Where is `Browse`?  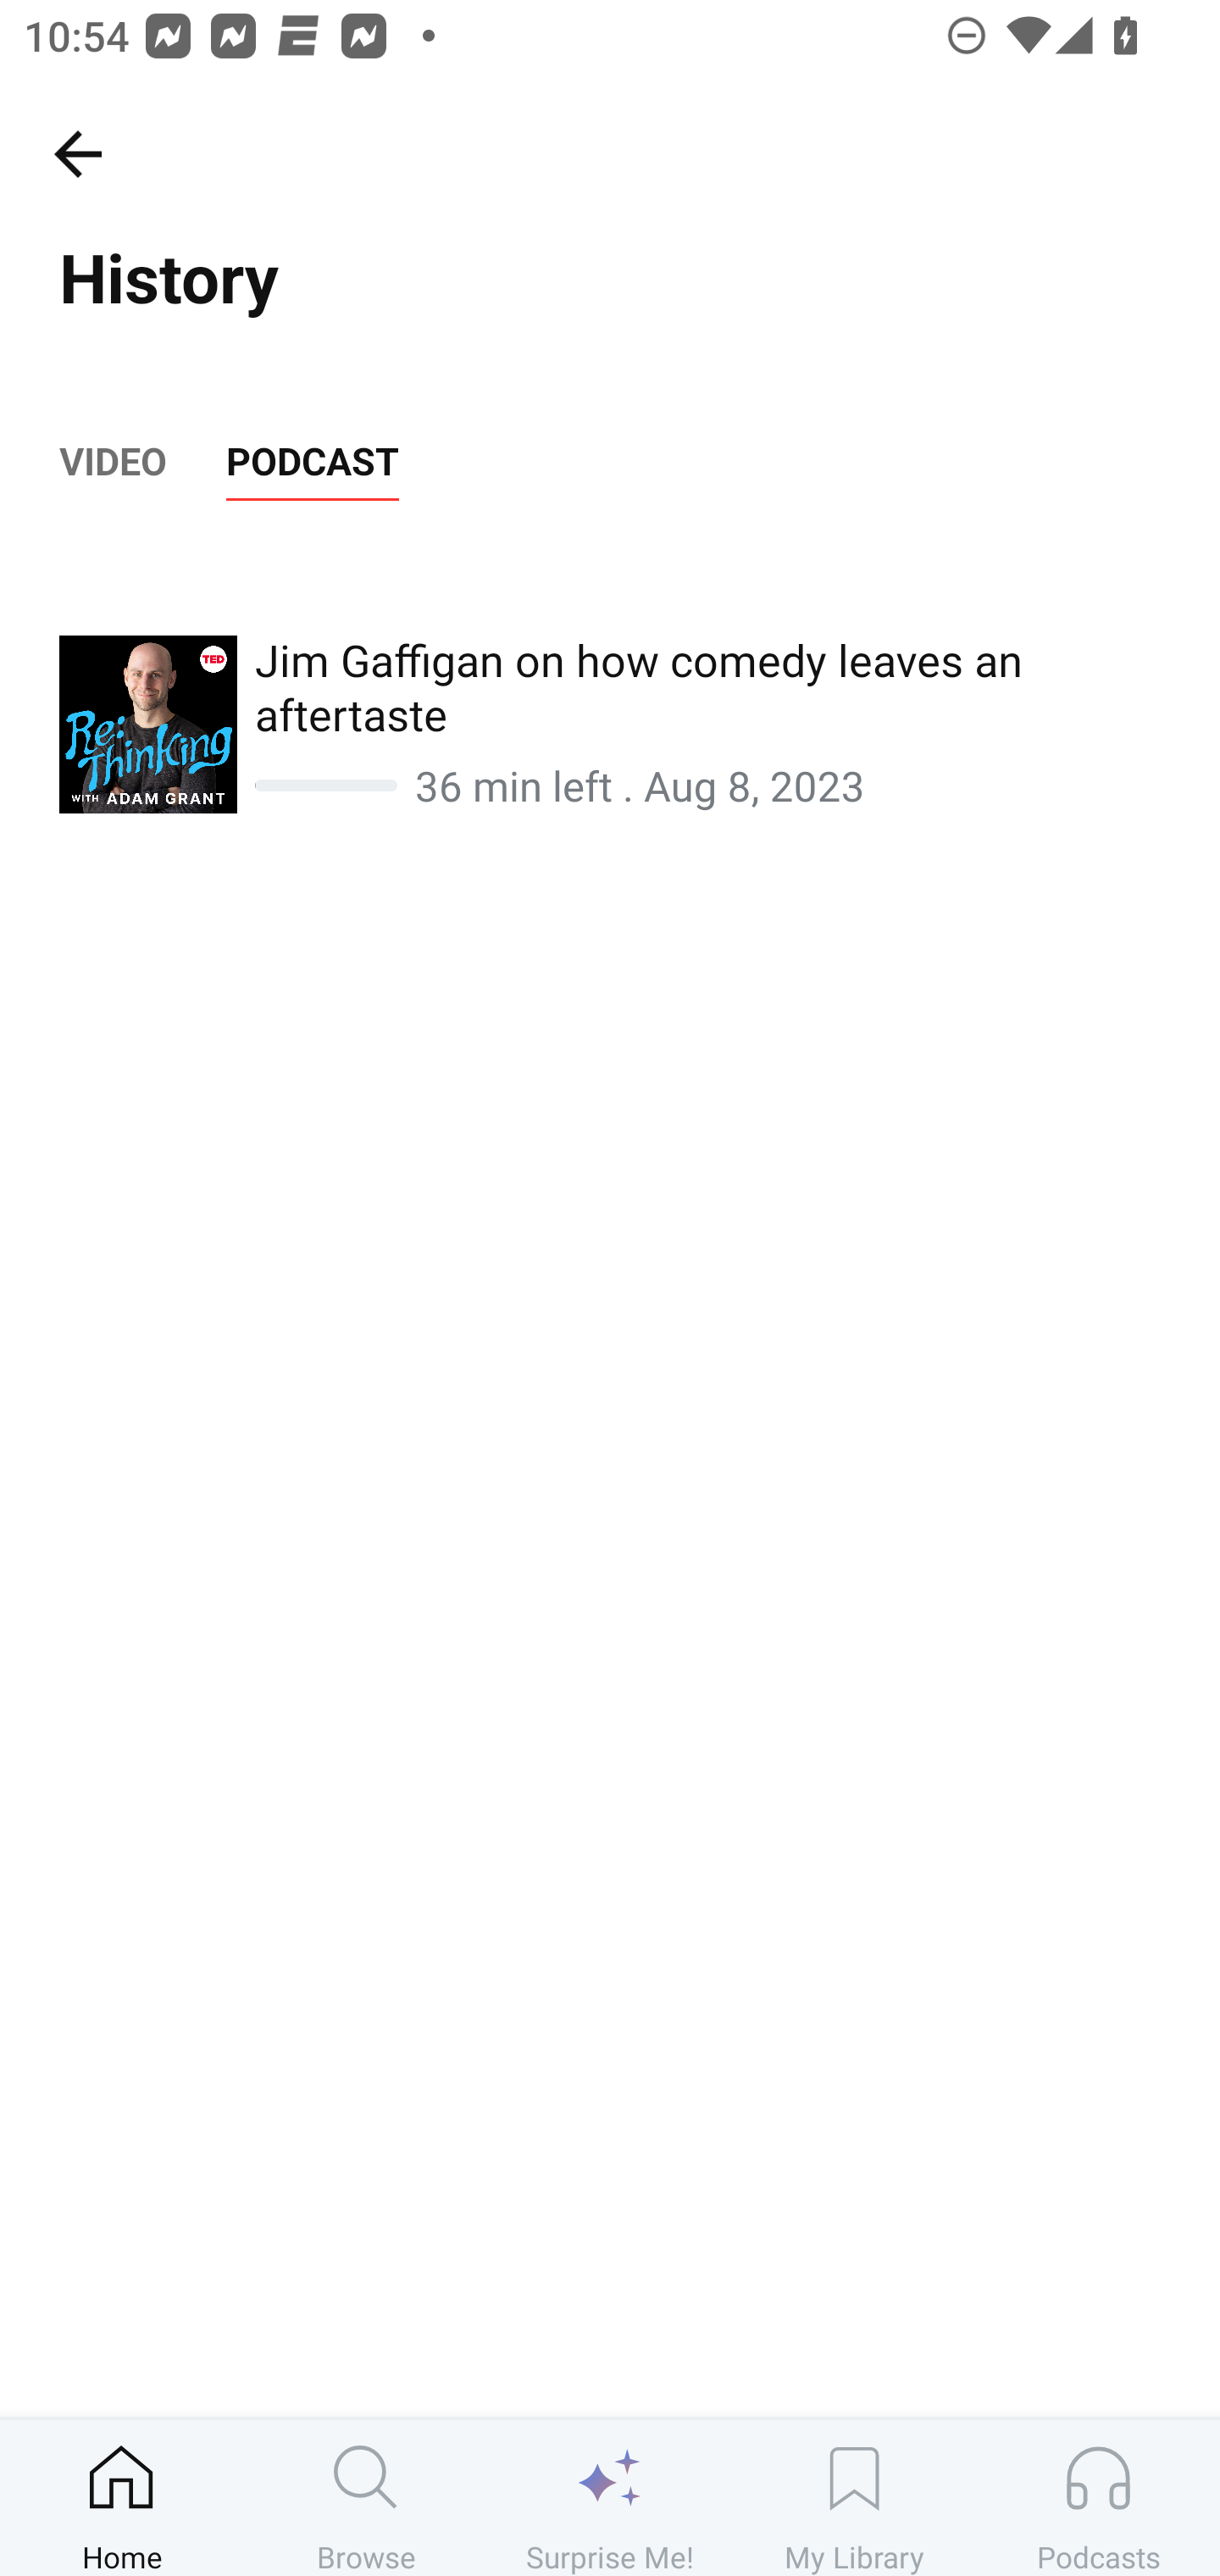 Browse is located at coordinates (366, 2497).